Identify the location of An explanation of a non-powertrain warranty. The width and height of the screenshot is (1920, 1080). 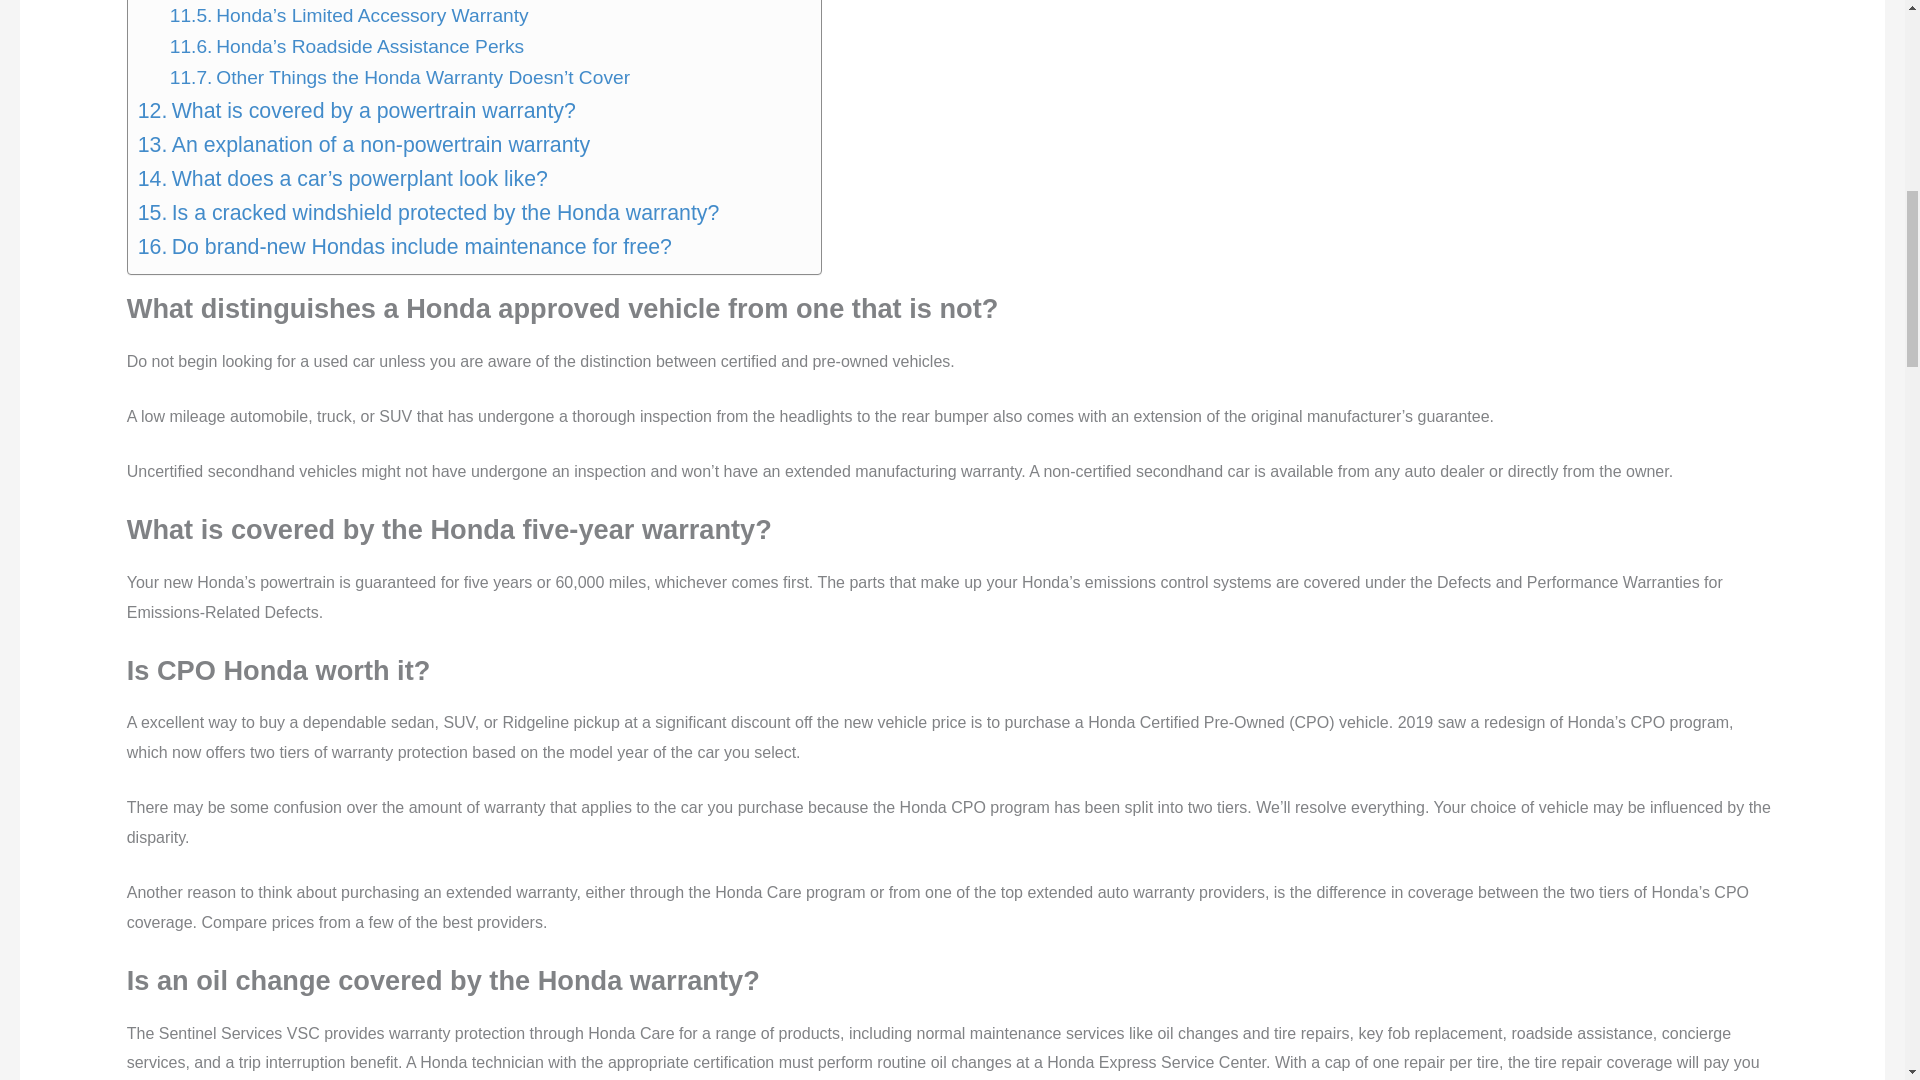
(364, 145).